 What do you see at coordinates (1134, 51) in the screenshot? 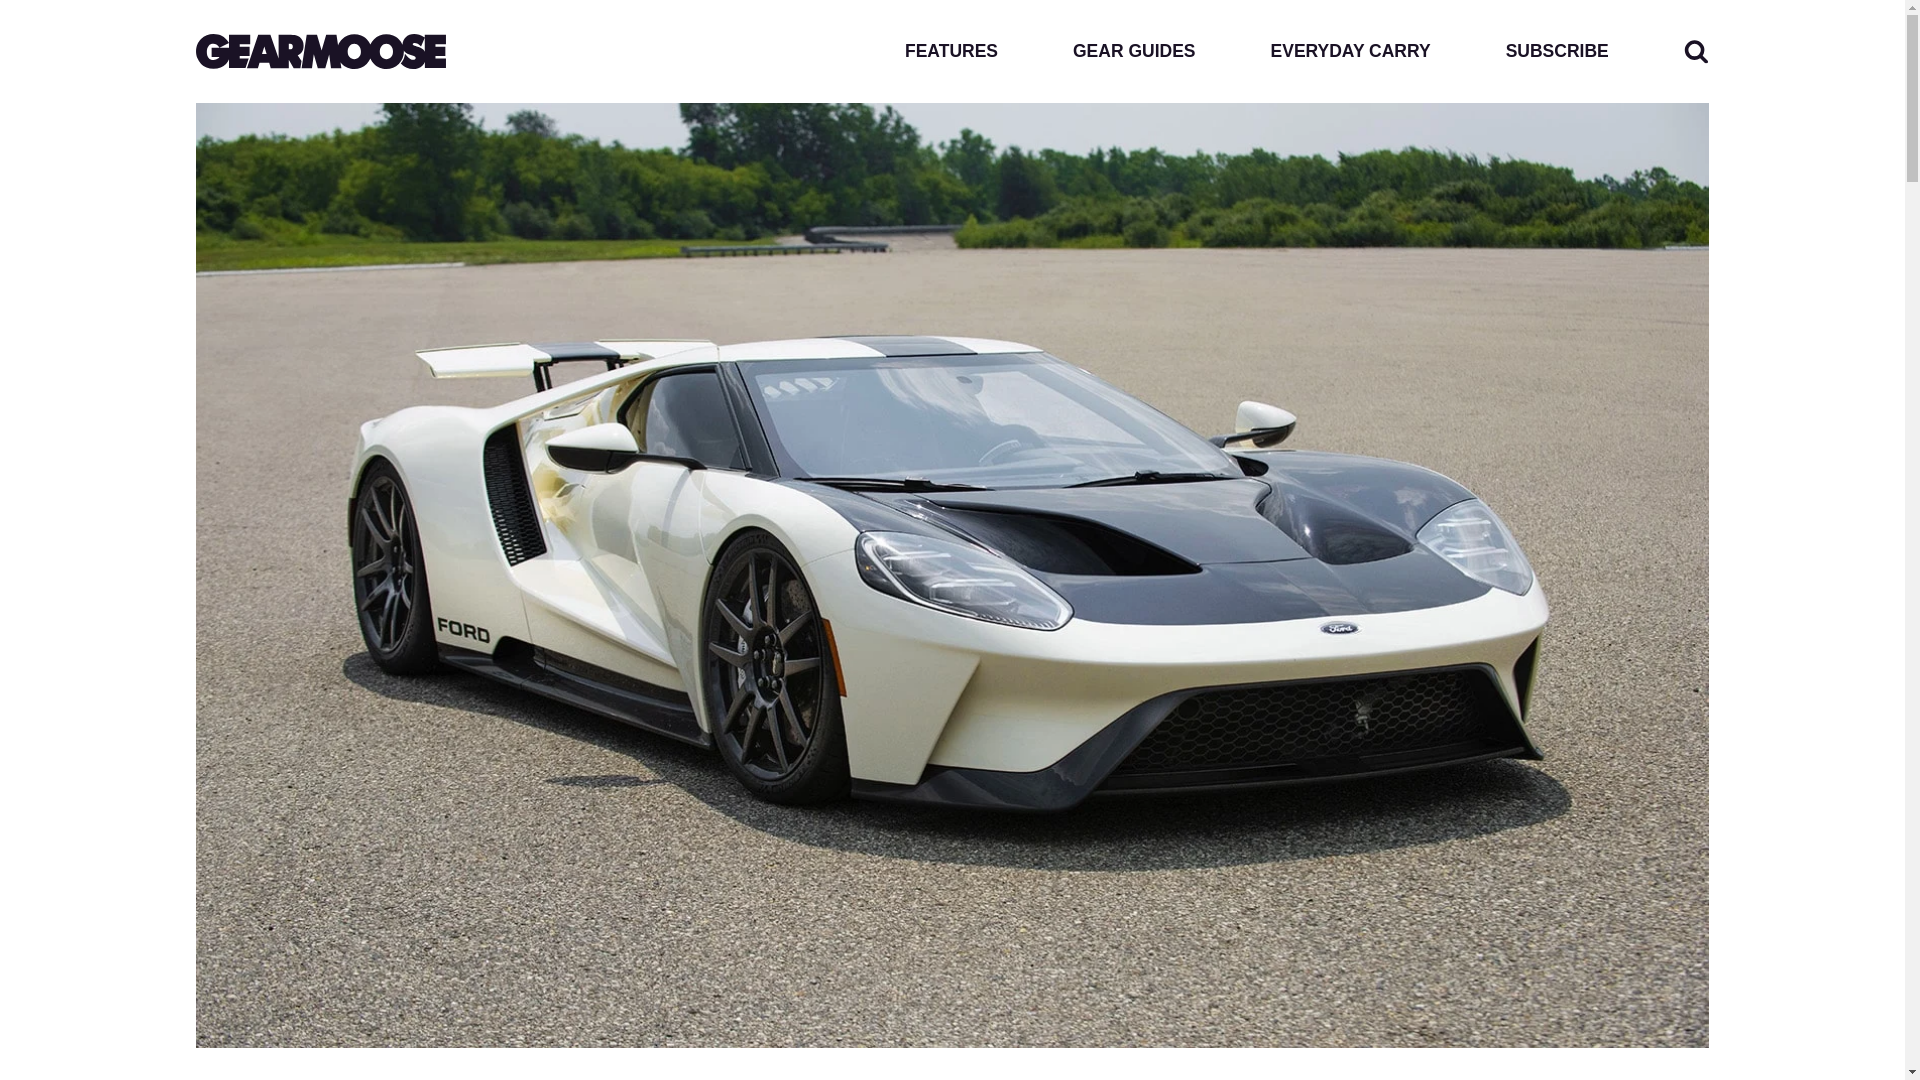
I see `GEAR GUIDES` at bounding box center [1134, 51].